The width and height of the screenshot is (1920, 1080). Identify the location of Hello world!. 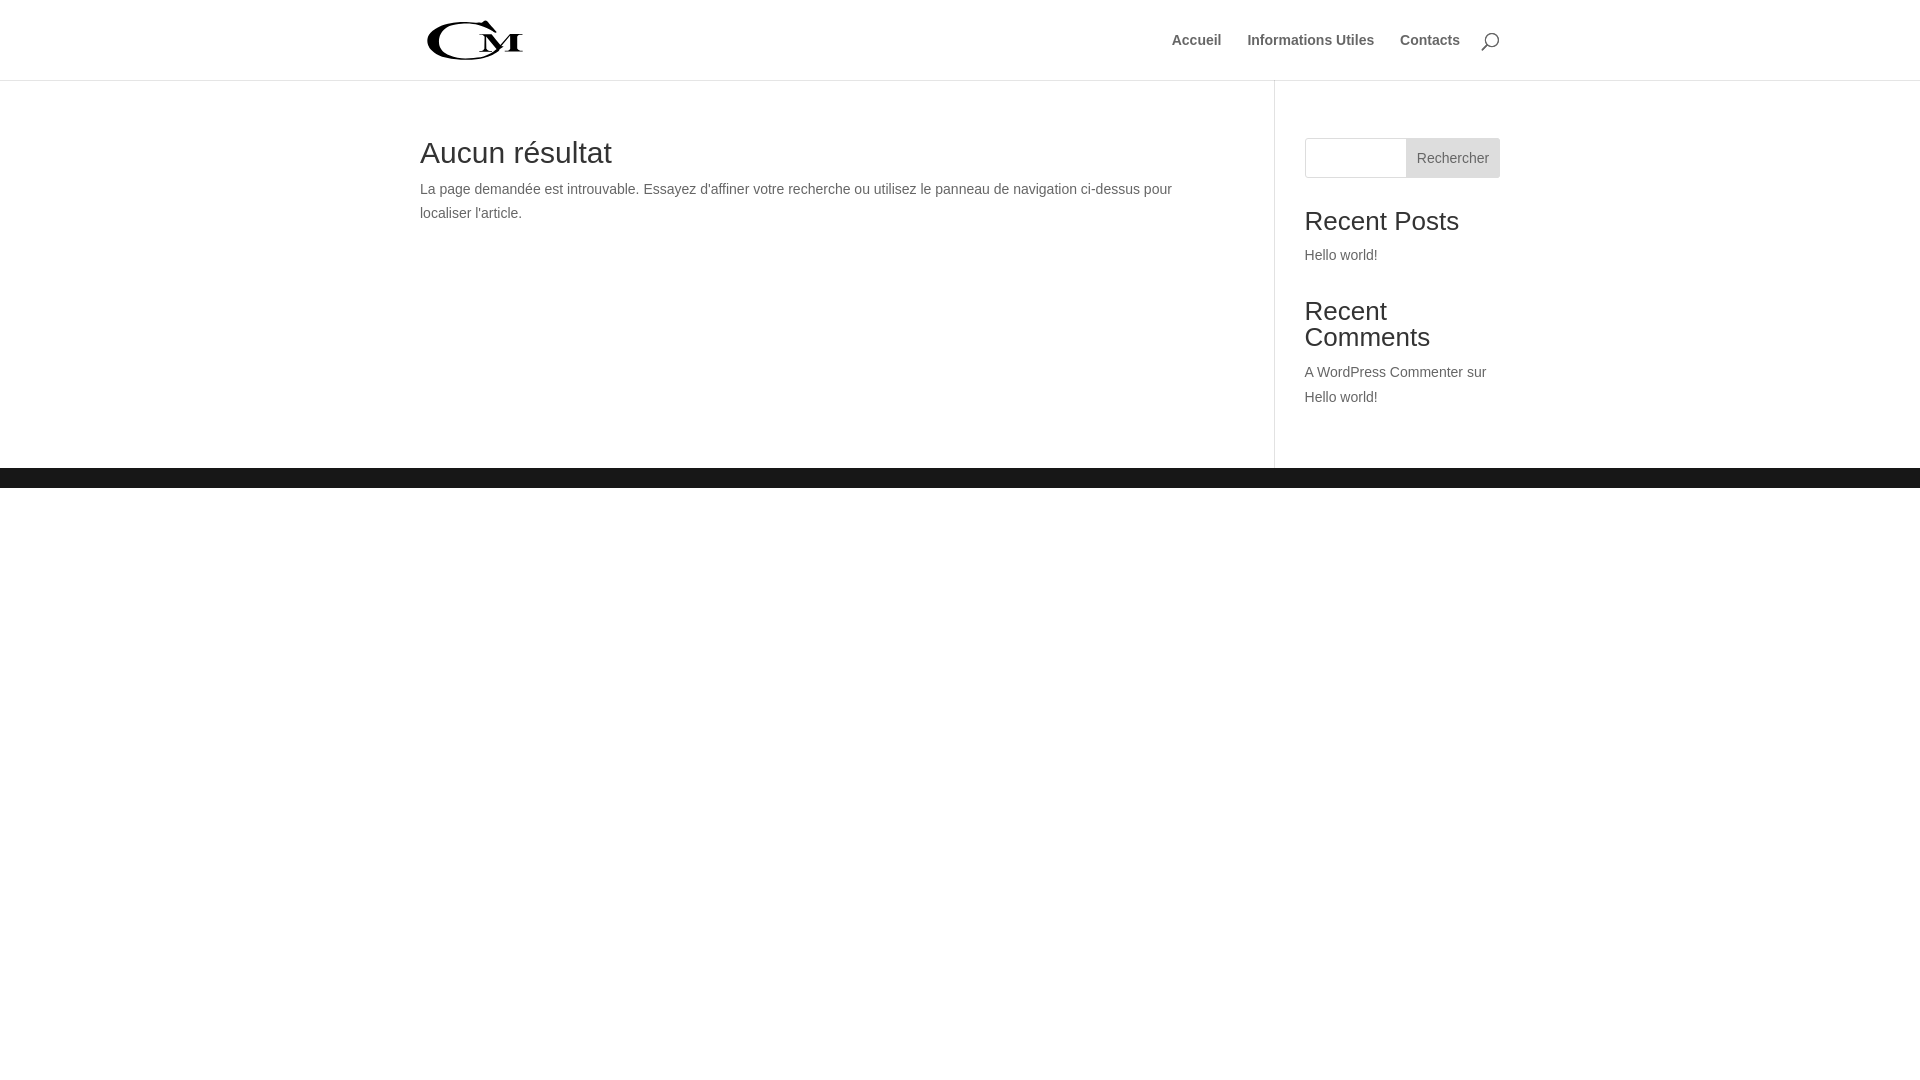
(1342, 397).